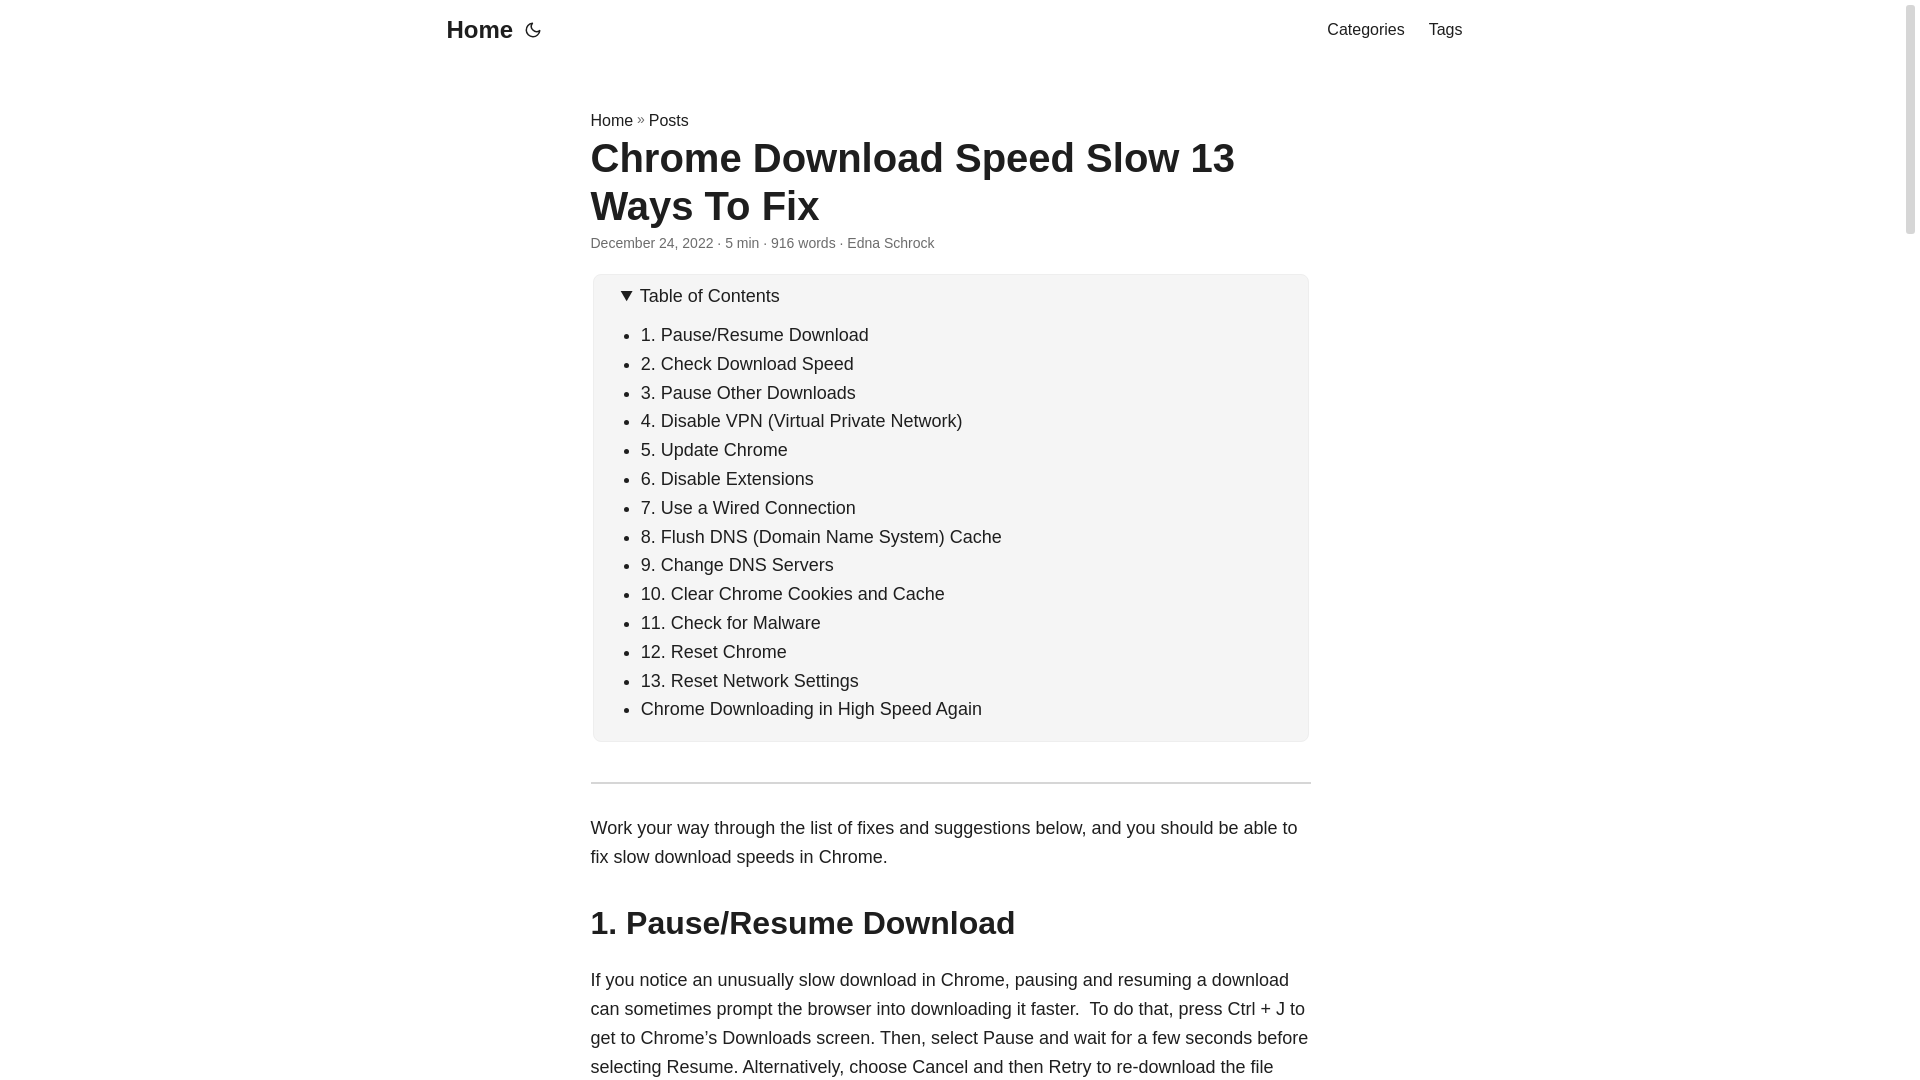 The height and width of the screenshot is (1080, 1920). What do you see at coordinates (1364, 30) in the screenshot?
I see `Categories` at bounding box center [1364, 30].